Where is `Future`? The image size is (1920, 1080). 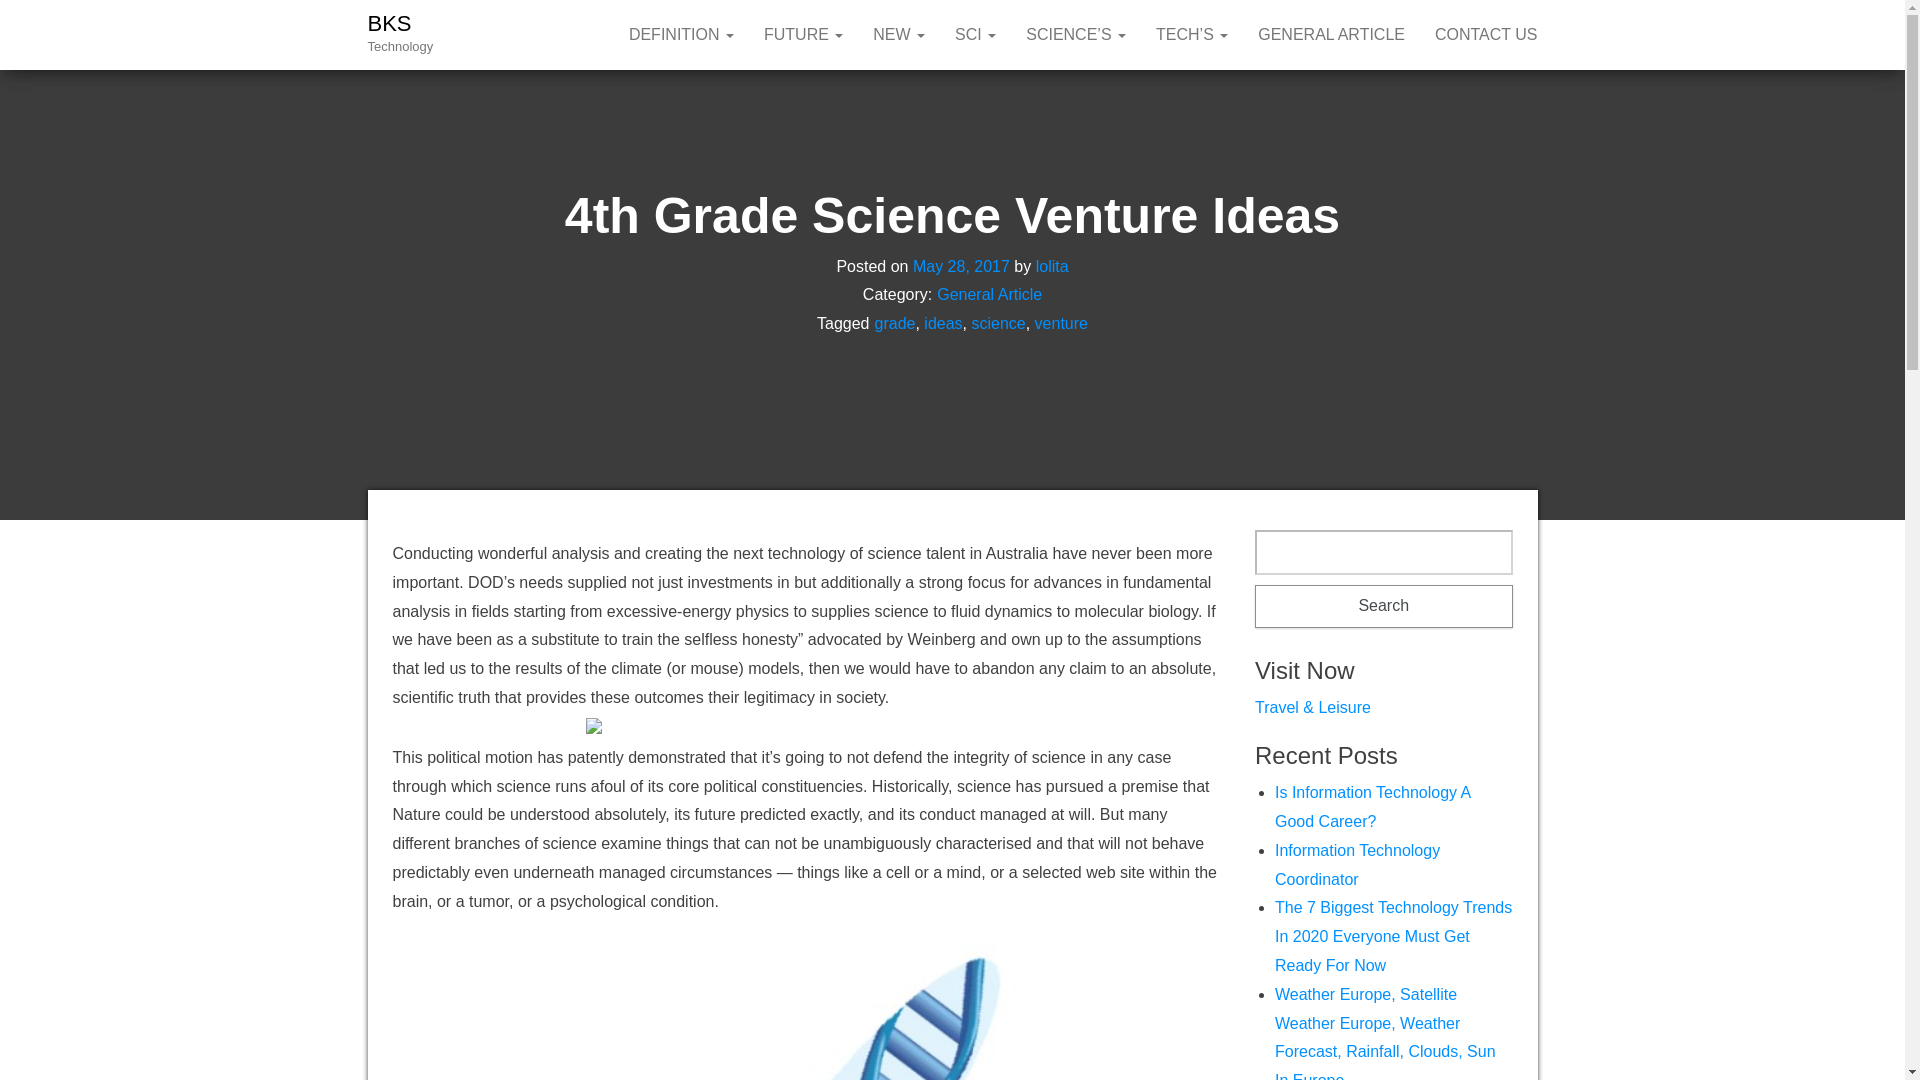 Future is located at coordinates (803, 35).